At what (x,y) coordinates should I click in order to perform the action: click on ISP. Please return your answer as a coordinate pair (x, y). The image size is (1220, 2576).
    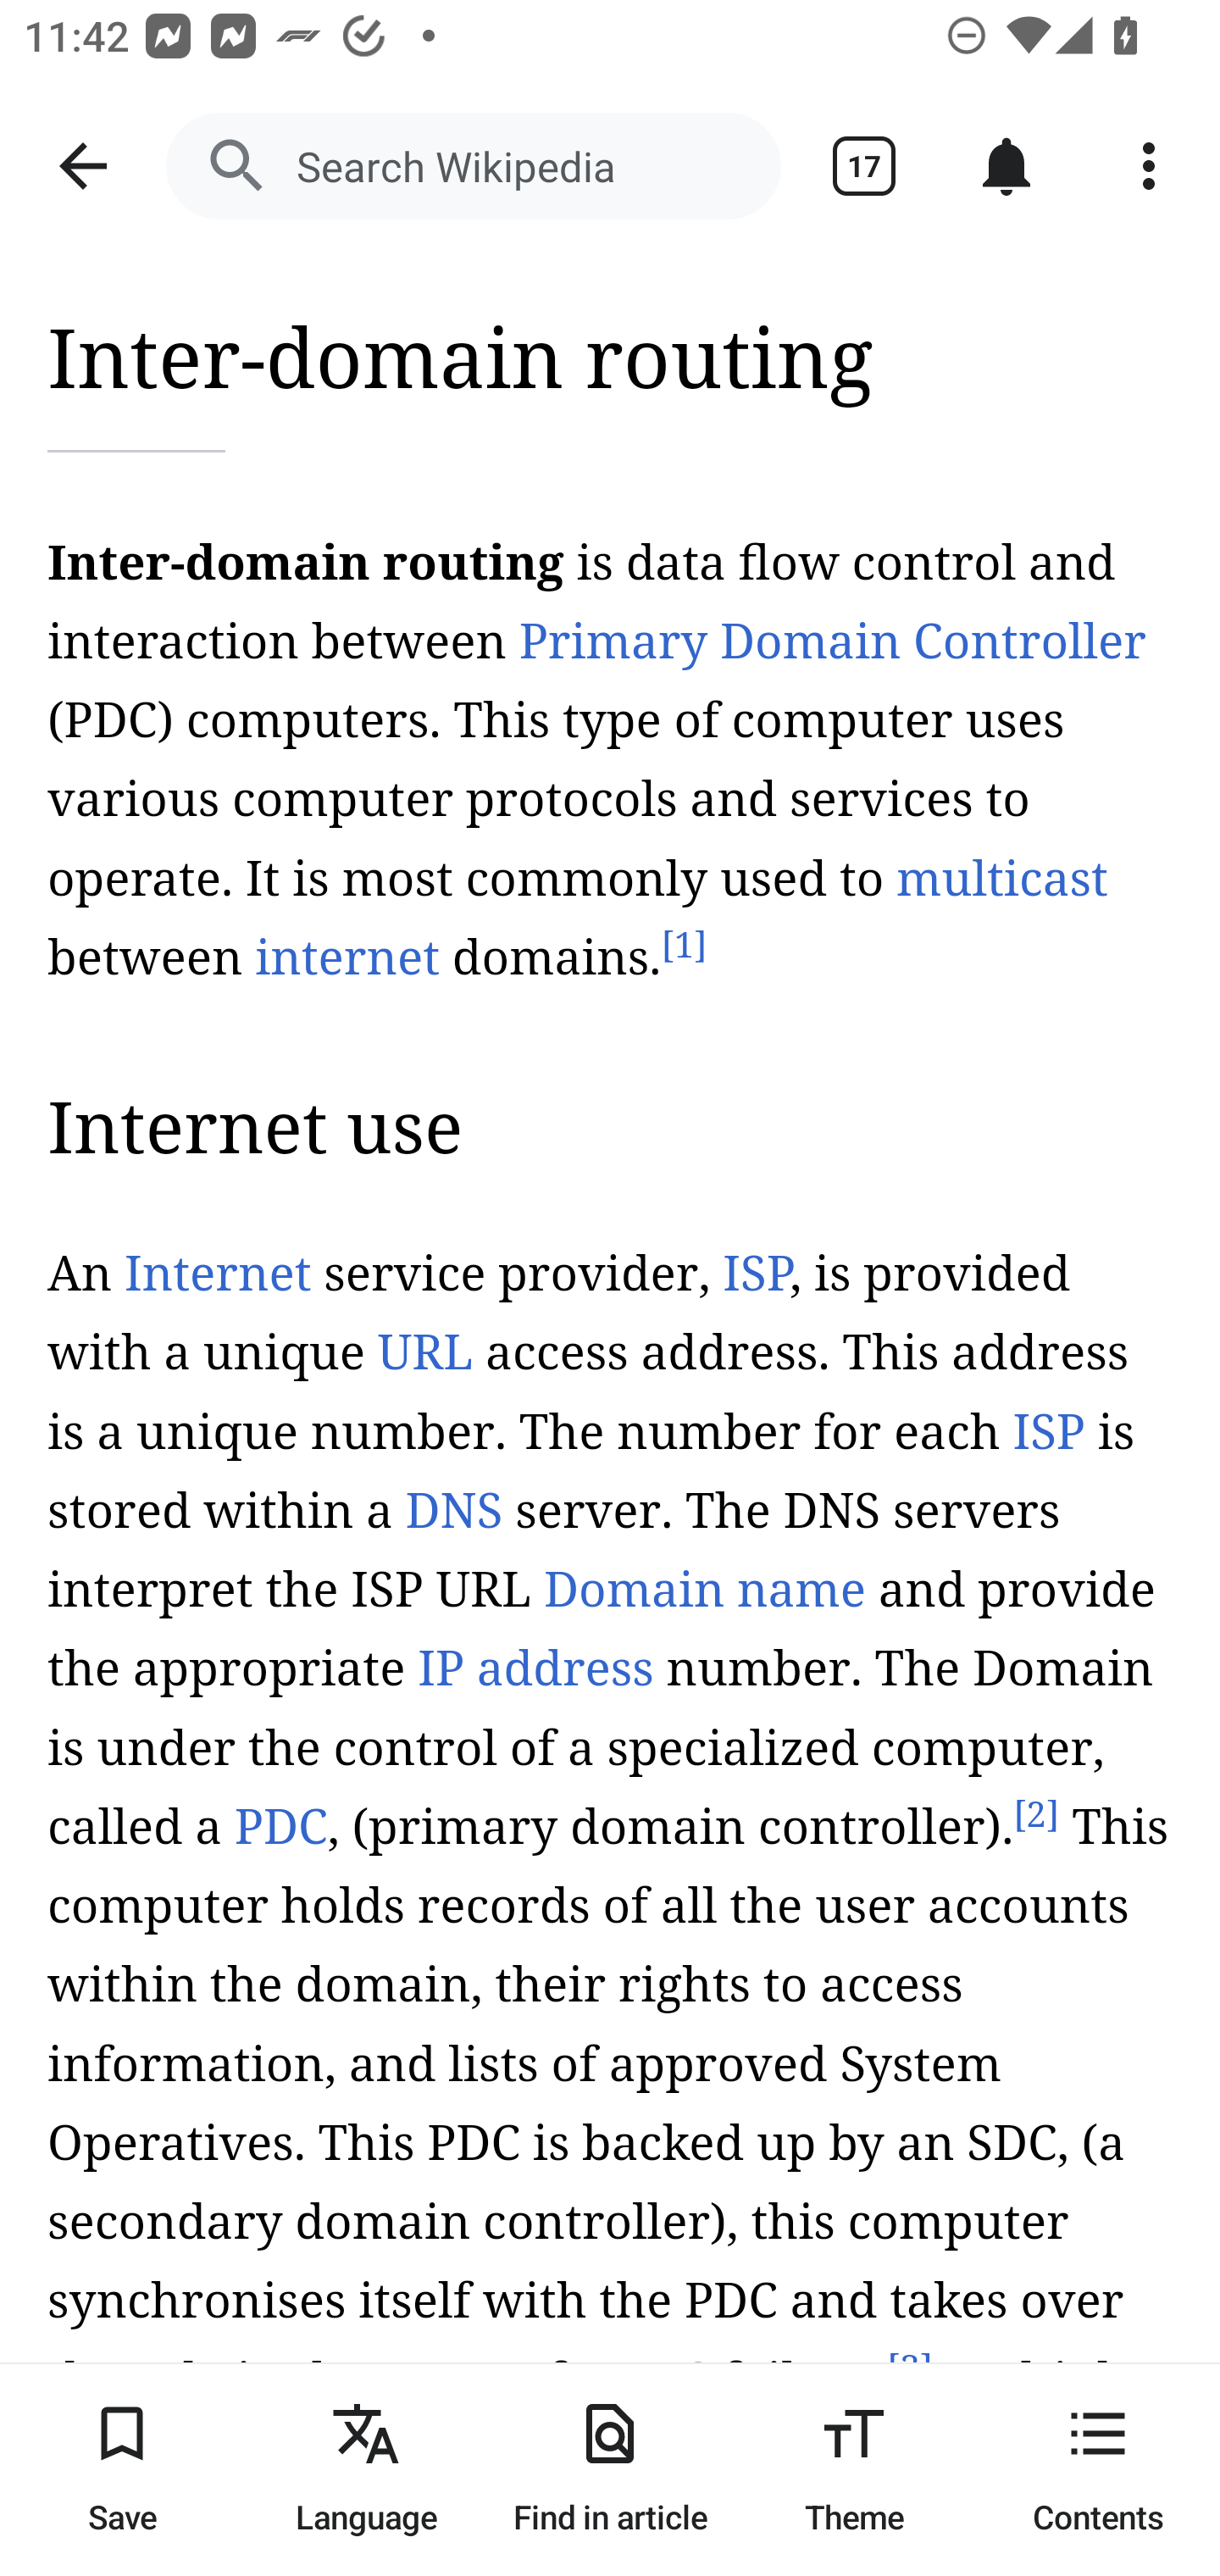
    Looking at the image, I should click on (756, 1276).